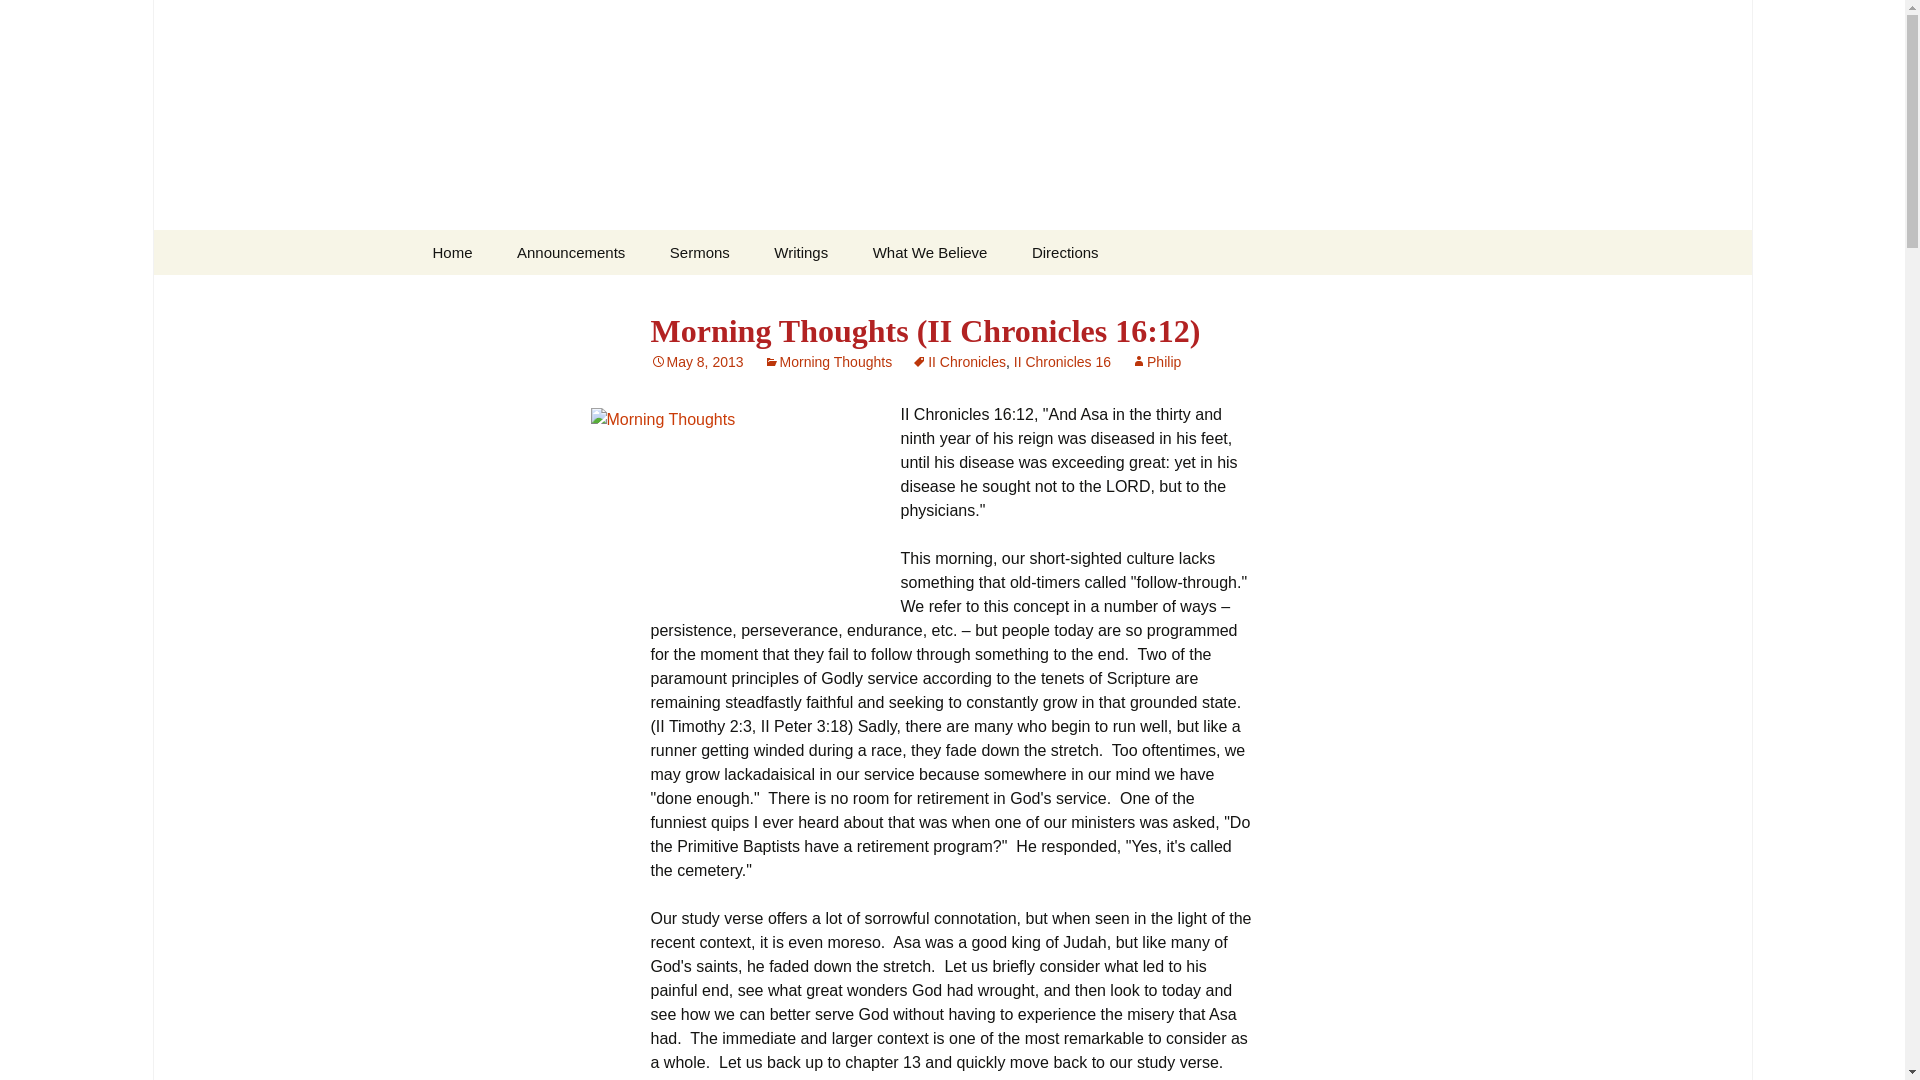 This screenshot has width=1920, height=1080. I want to click on Home, so click(452, 252).